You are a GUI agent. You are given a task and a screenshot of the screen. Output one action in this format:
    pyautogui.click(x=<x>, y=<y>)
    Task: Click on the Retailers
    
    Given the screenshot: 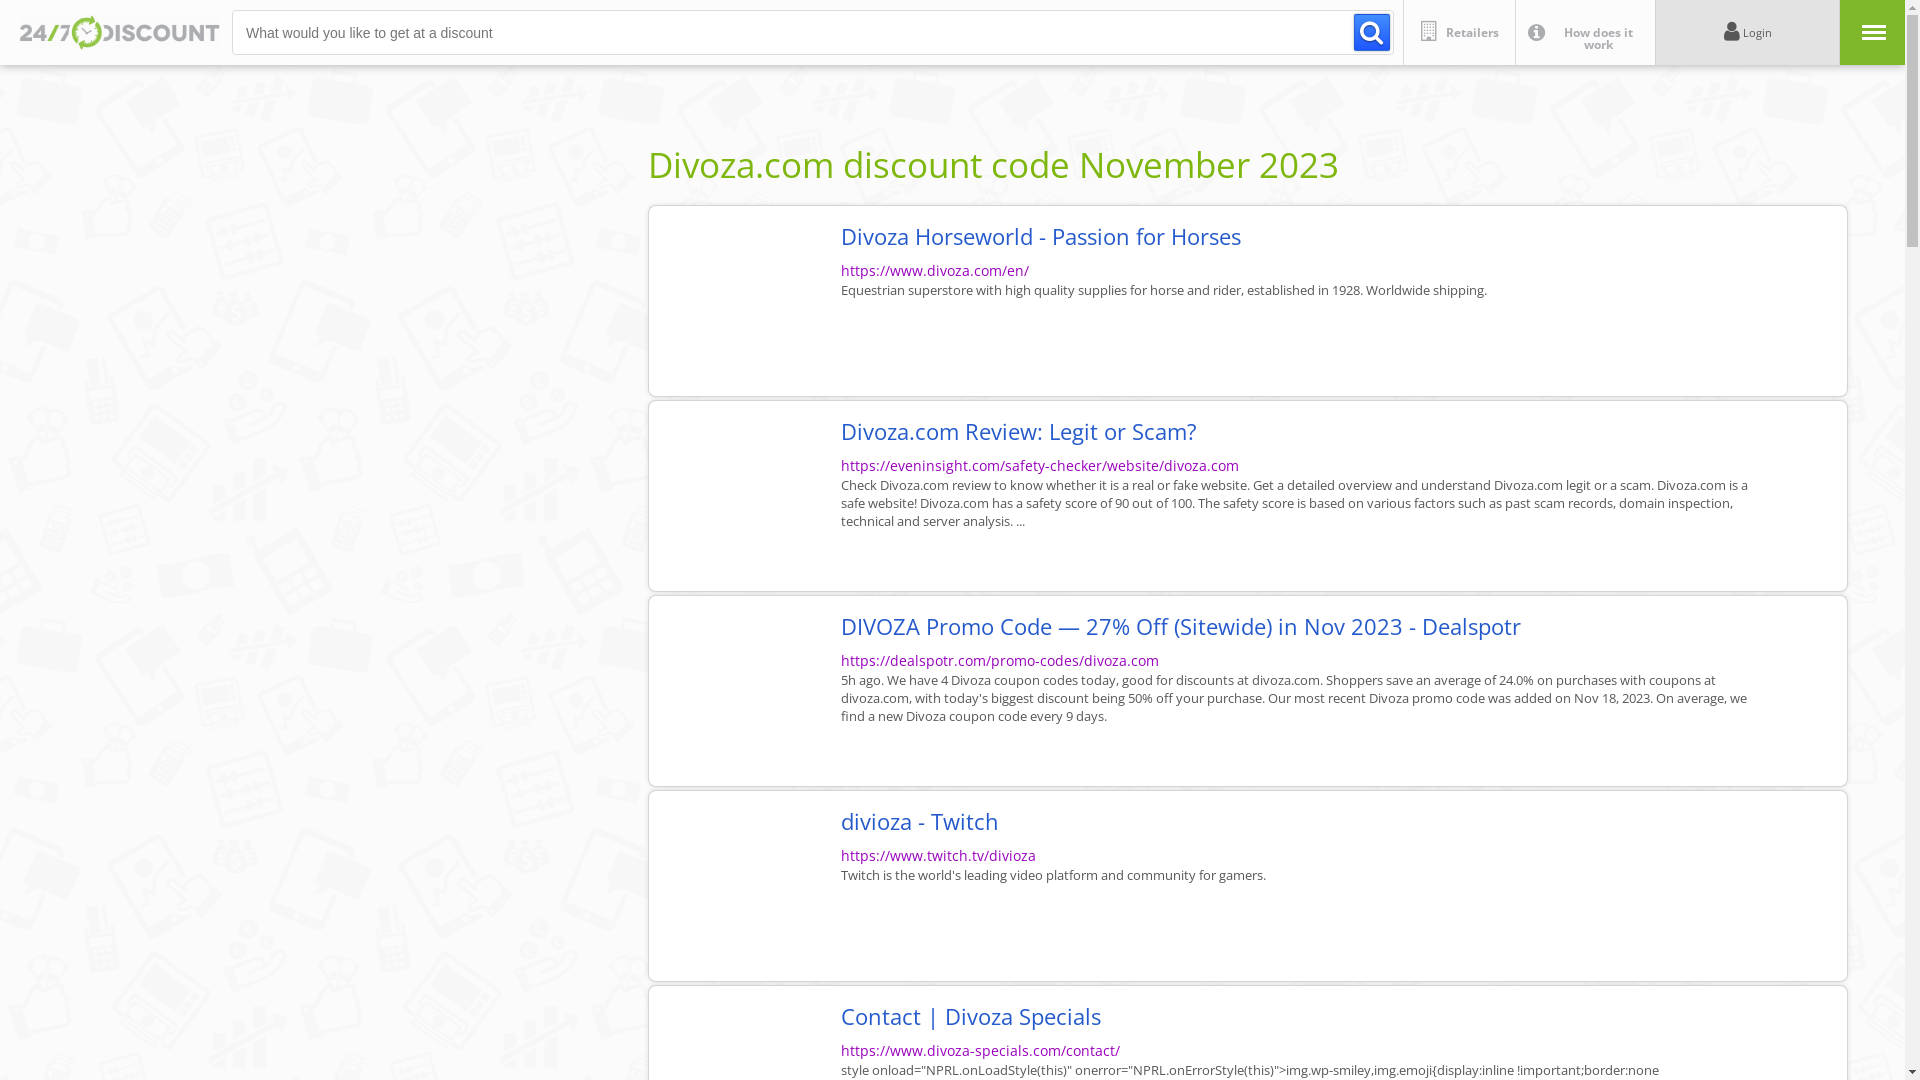 What is the action you would take?
    pyautogui.click(x=1459, y=32)
    